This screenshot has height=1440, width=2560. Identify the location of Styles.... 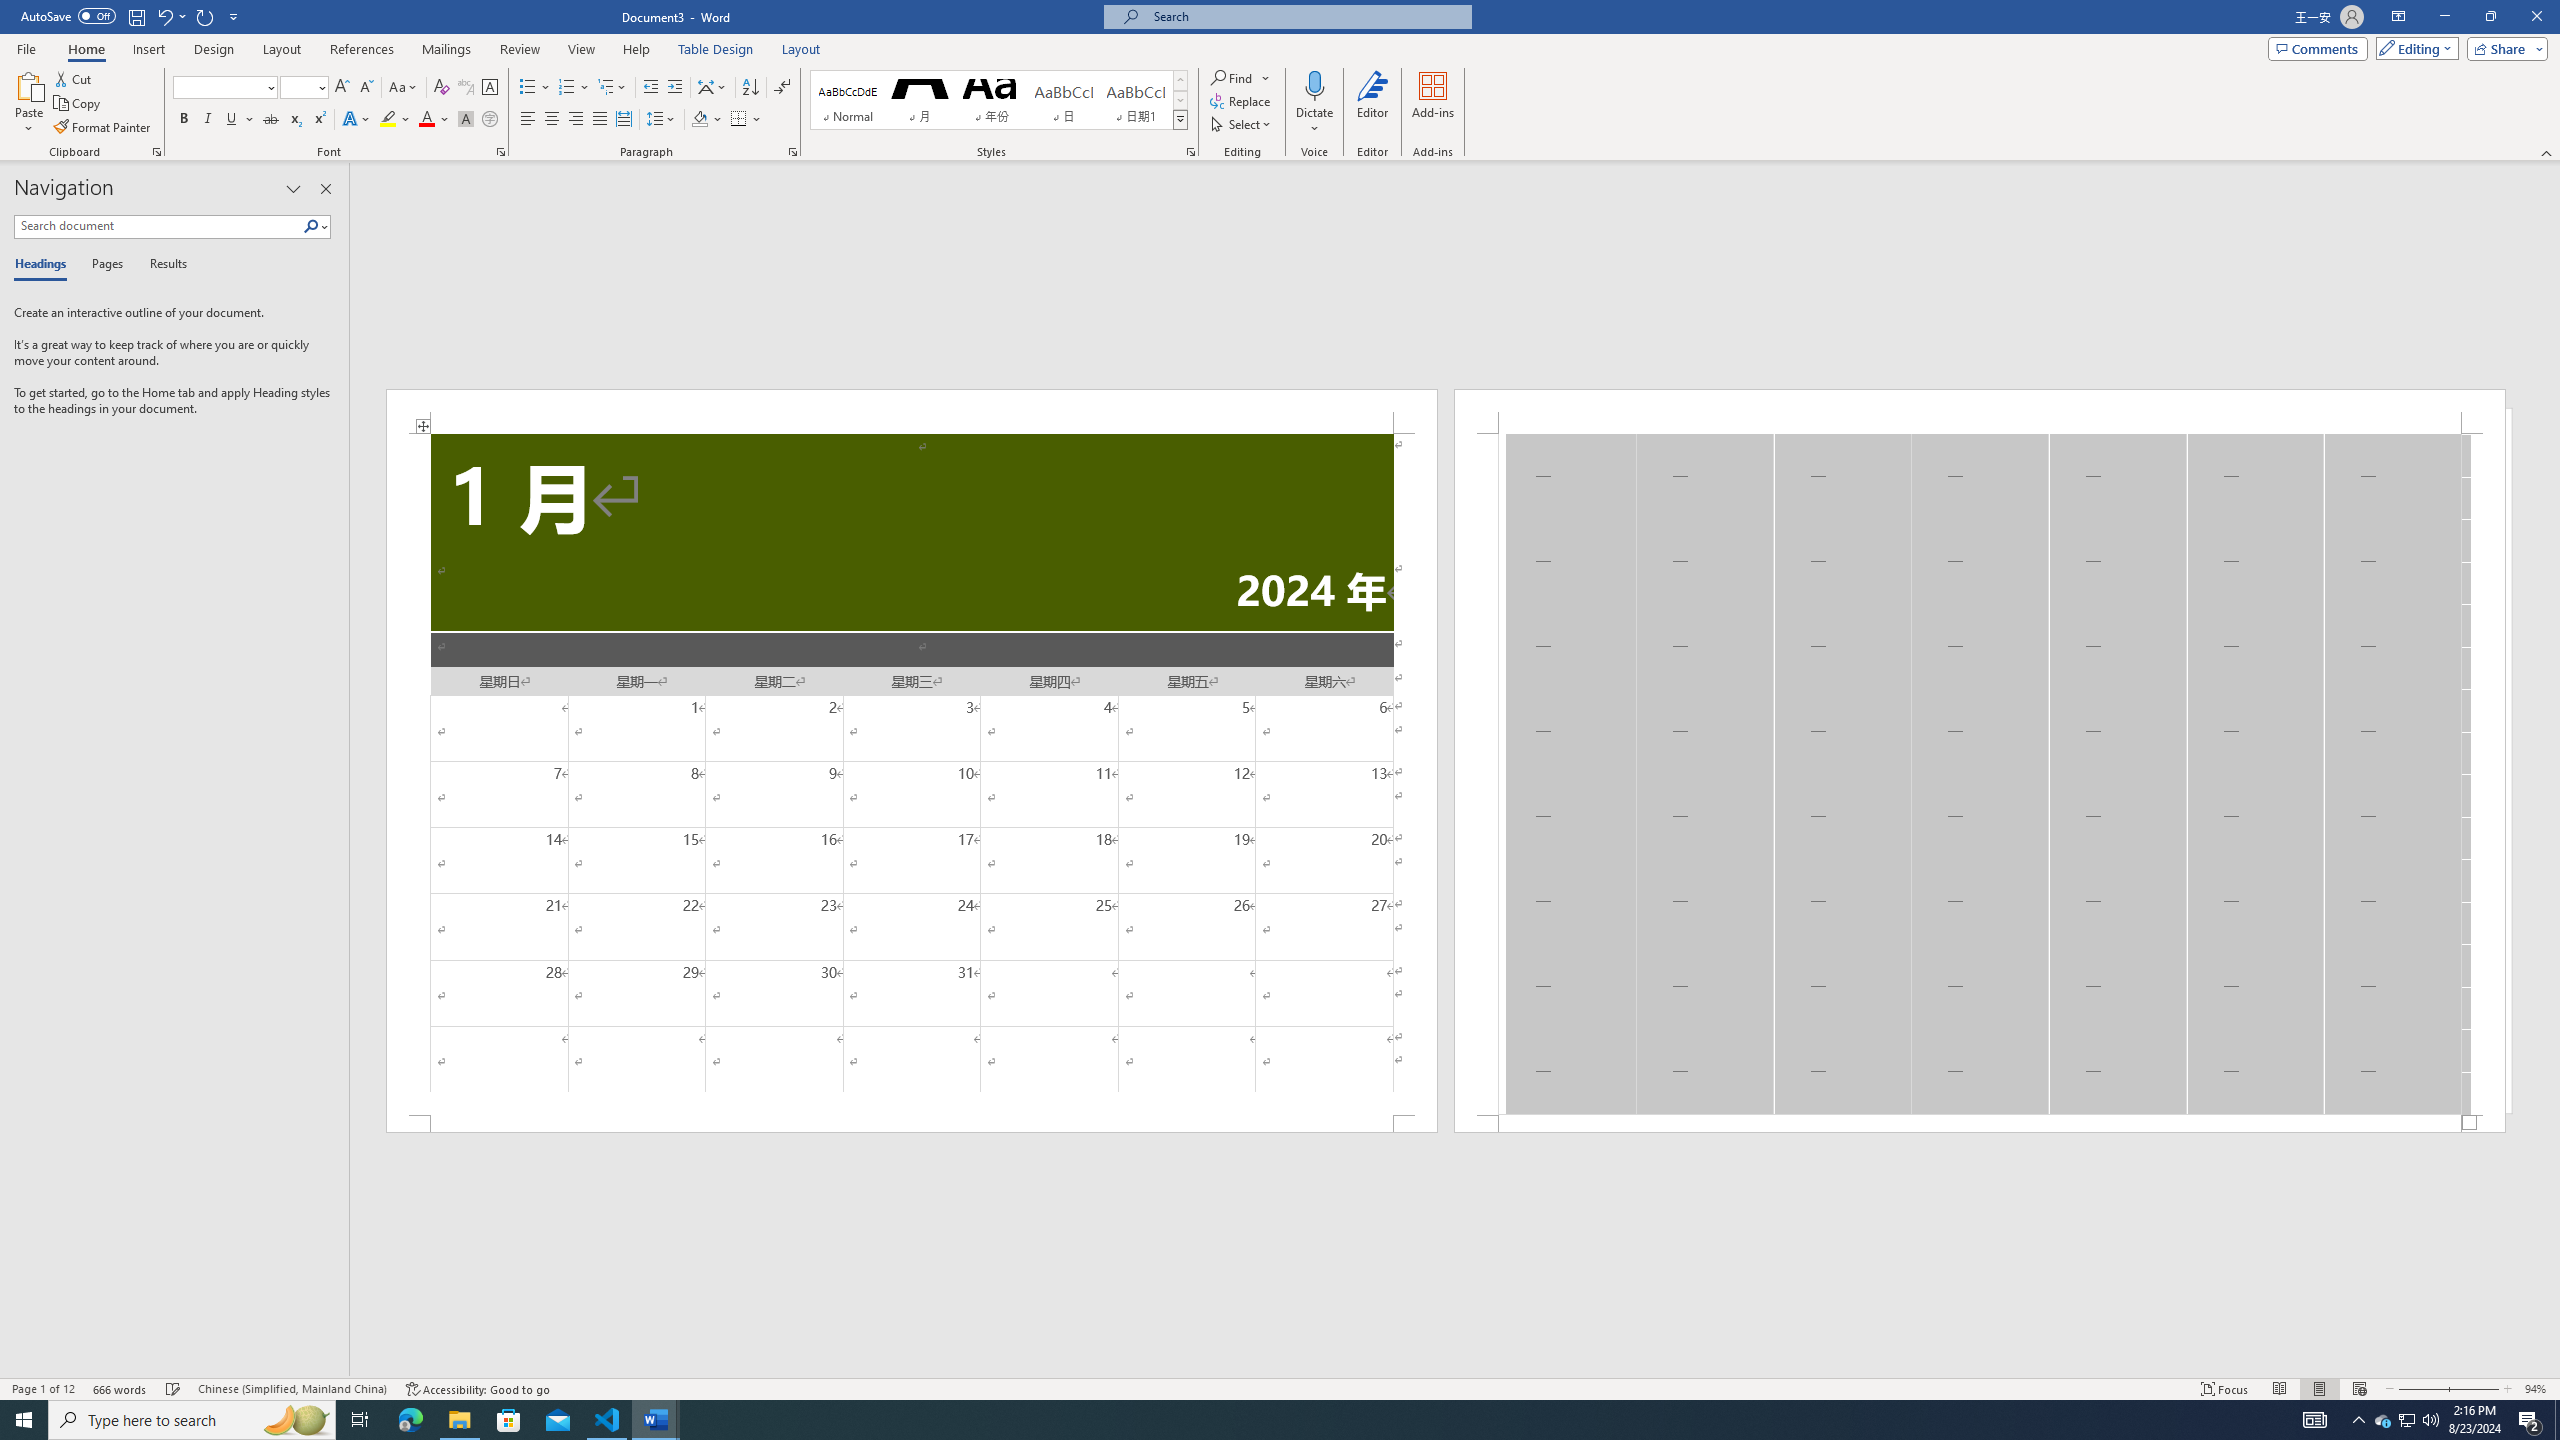
(1190, 152).